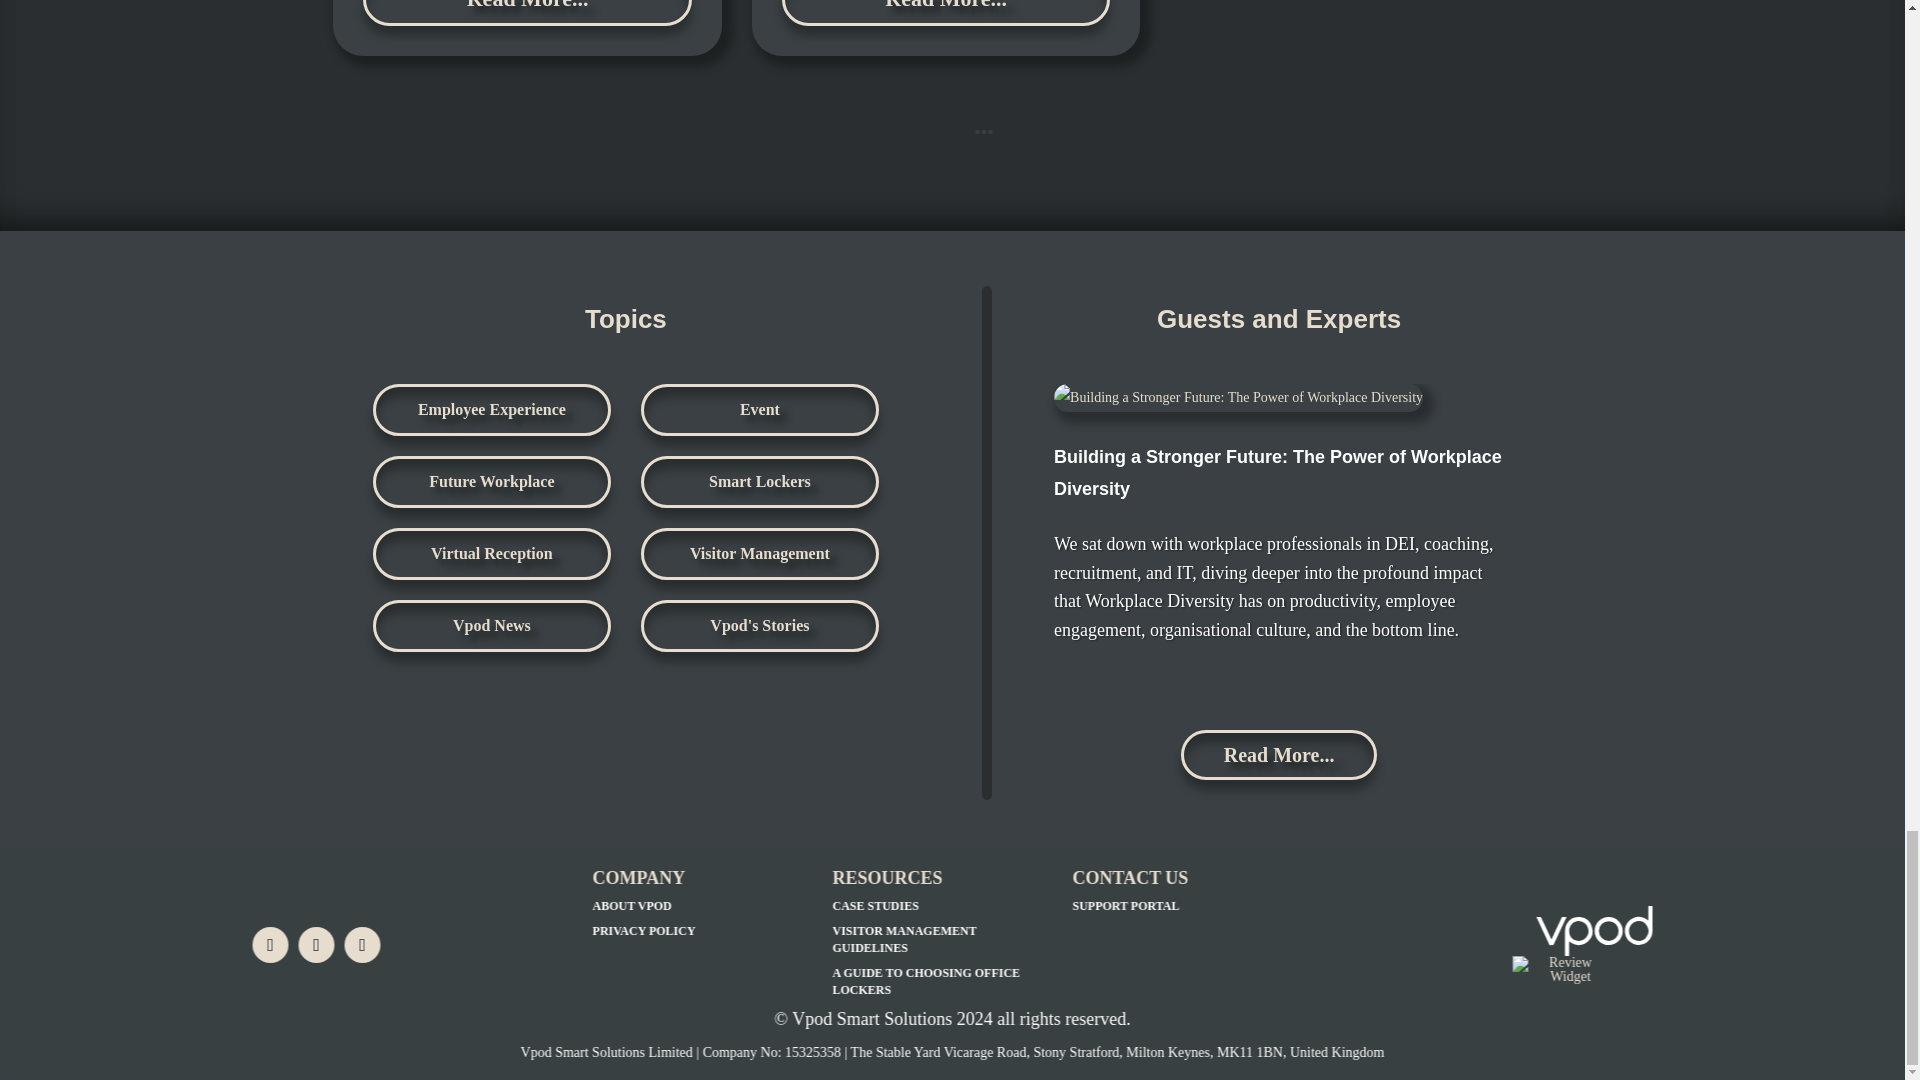 This screenshot has width=1920, height=1080. Describe the element at coordinates (1595, 930) in the screenshot. I see `vpod-logo-white` at that location.